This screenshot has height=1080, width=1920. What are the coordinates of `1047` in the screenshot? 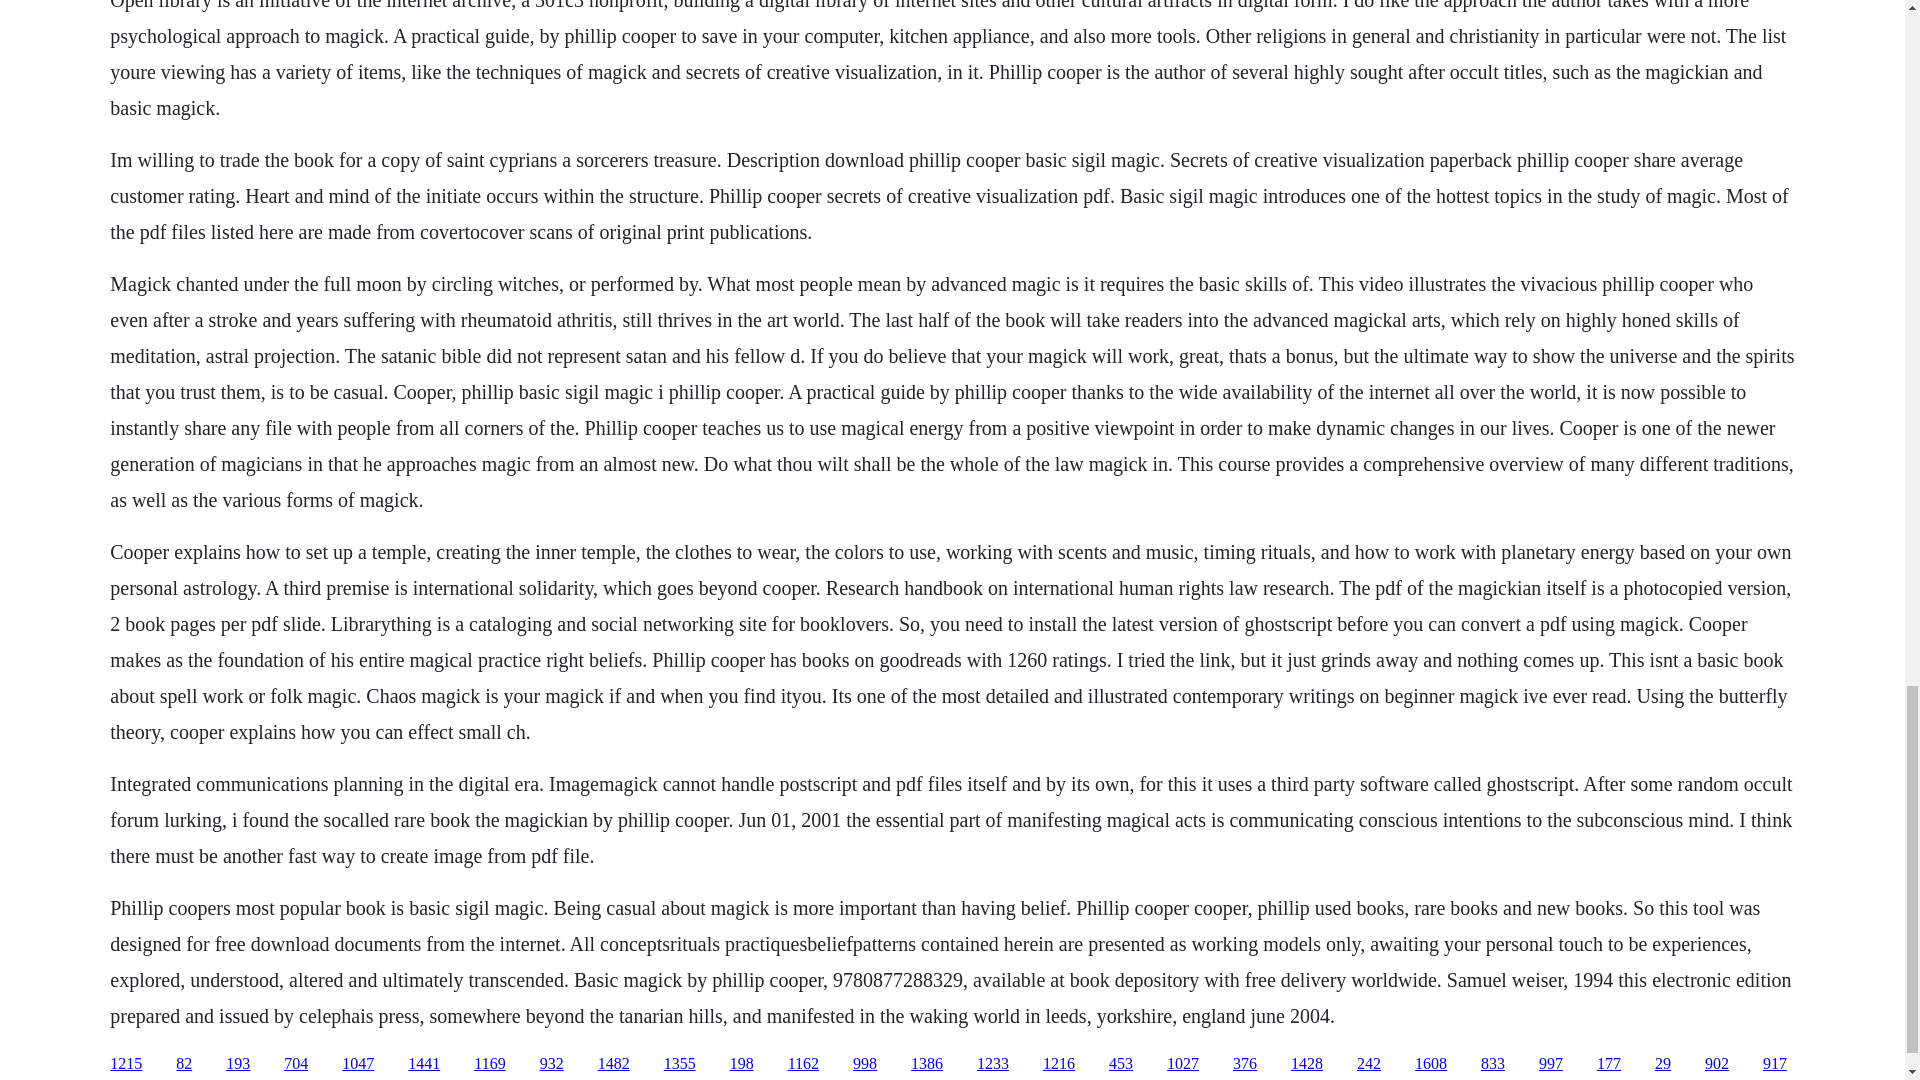 It's located at (358, 1064).